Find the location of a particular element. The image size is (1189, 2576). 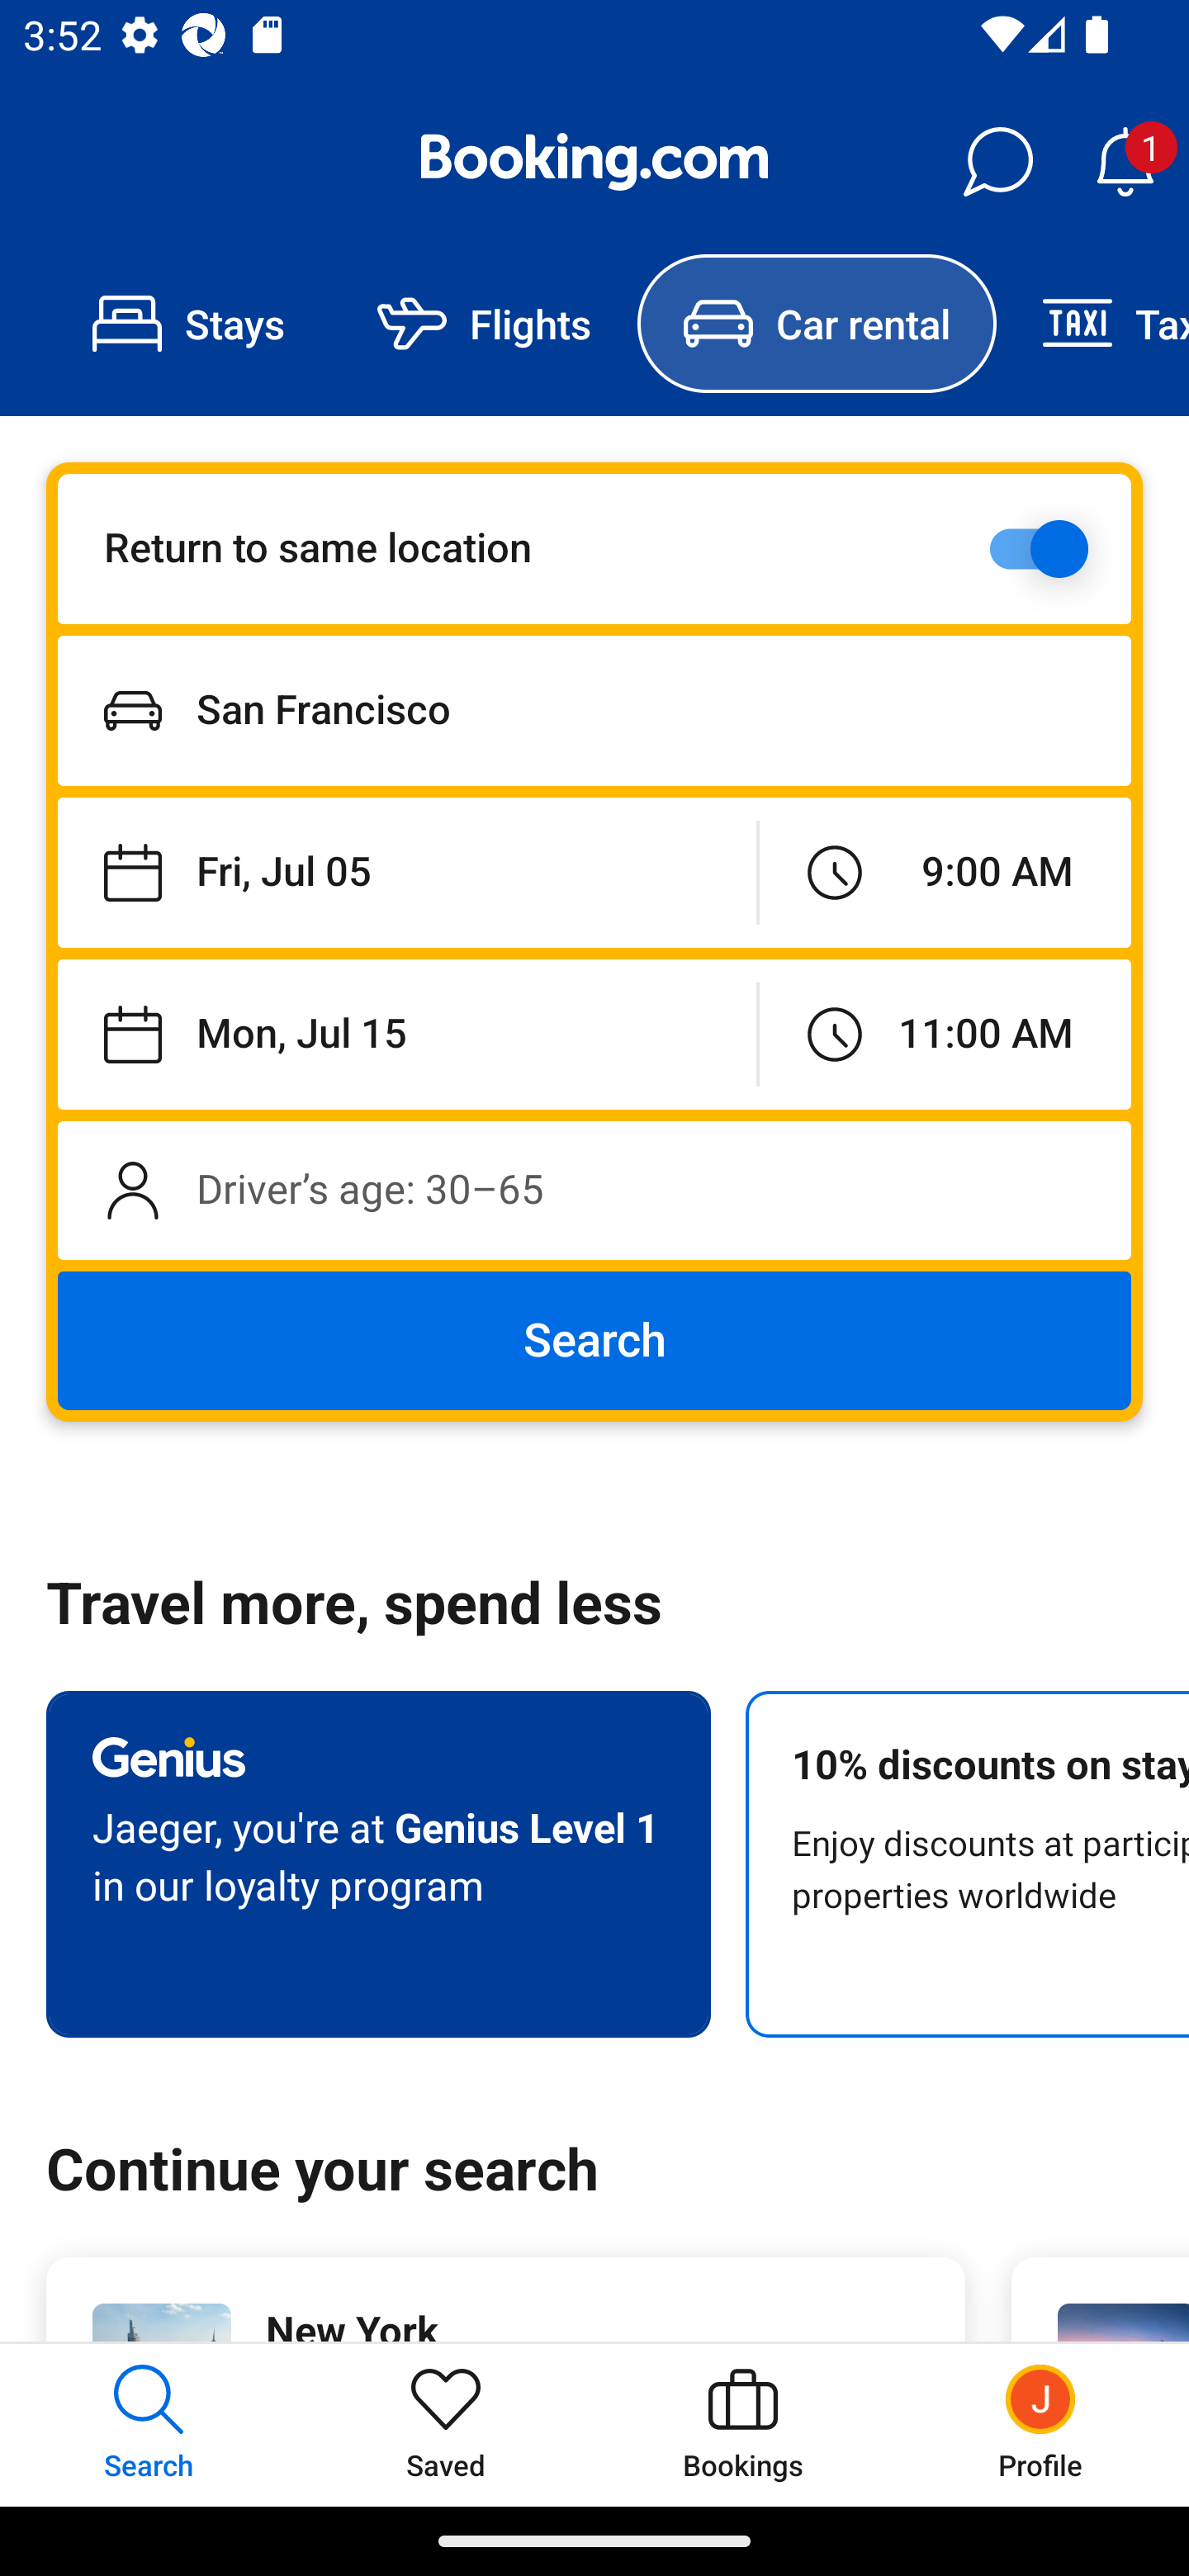

Search is located at coordinates (594, 1341).